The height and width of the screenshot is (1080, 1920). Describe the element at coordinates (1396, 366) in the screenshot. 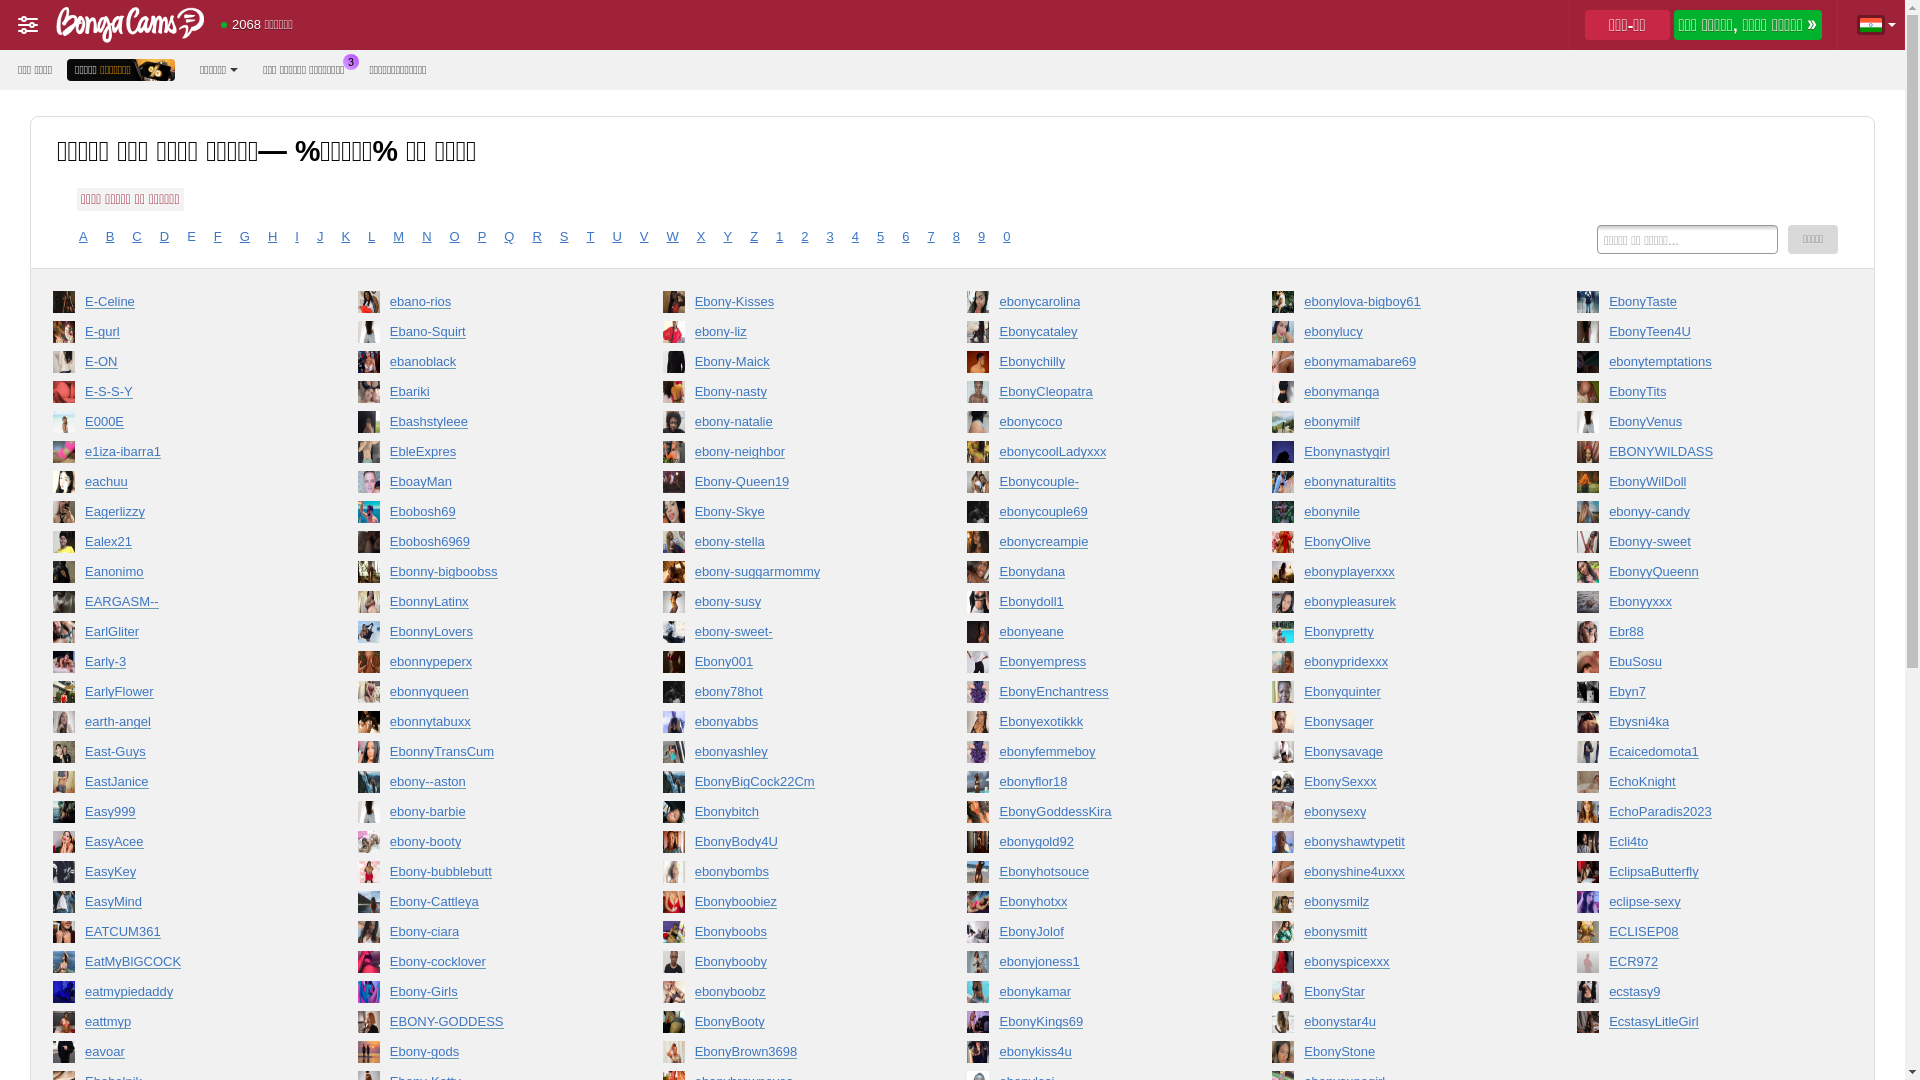

I see `ebonymamabare69` at that location.